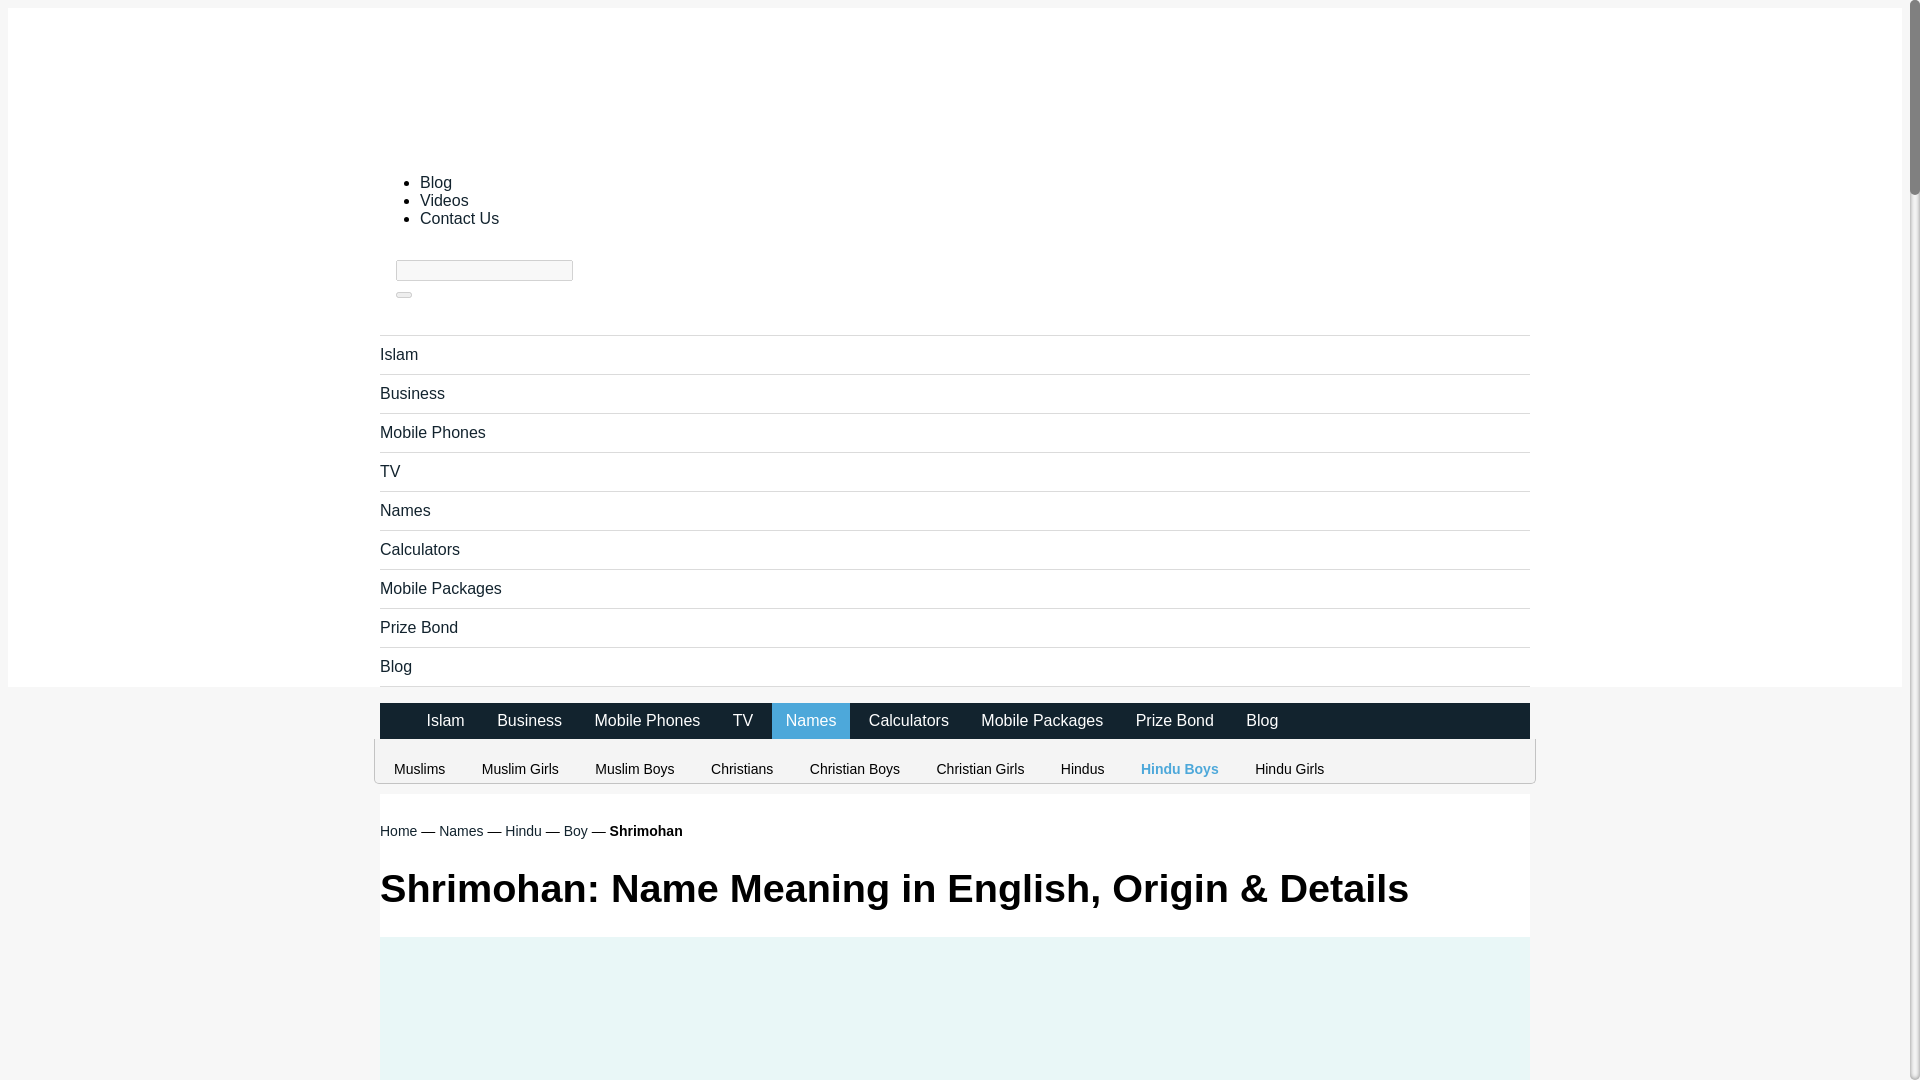 Image resolution: width=1920 pixels, height=1080 pixels. Describe the element at coordinates (576, 830) in the screenshot. I see `Boy` at that location.